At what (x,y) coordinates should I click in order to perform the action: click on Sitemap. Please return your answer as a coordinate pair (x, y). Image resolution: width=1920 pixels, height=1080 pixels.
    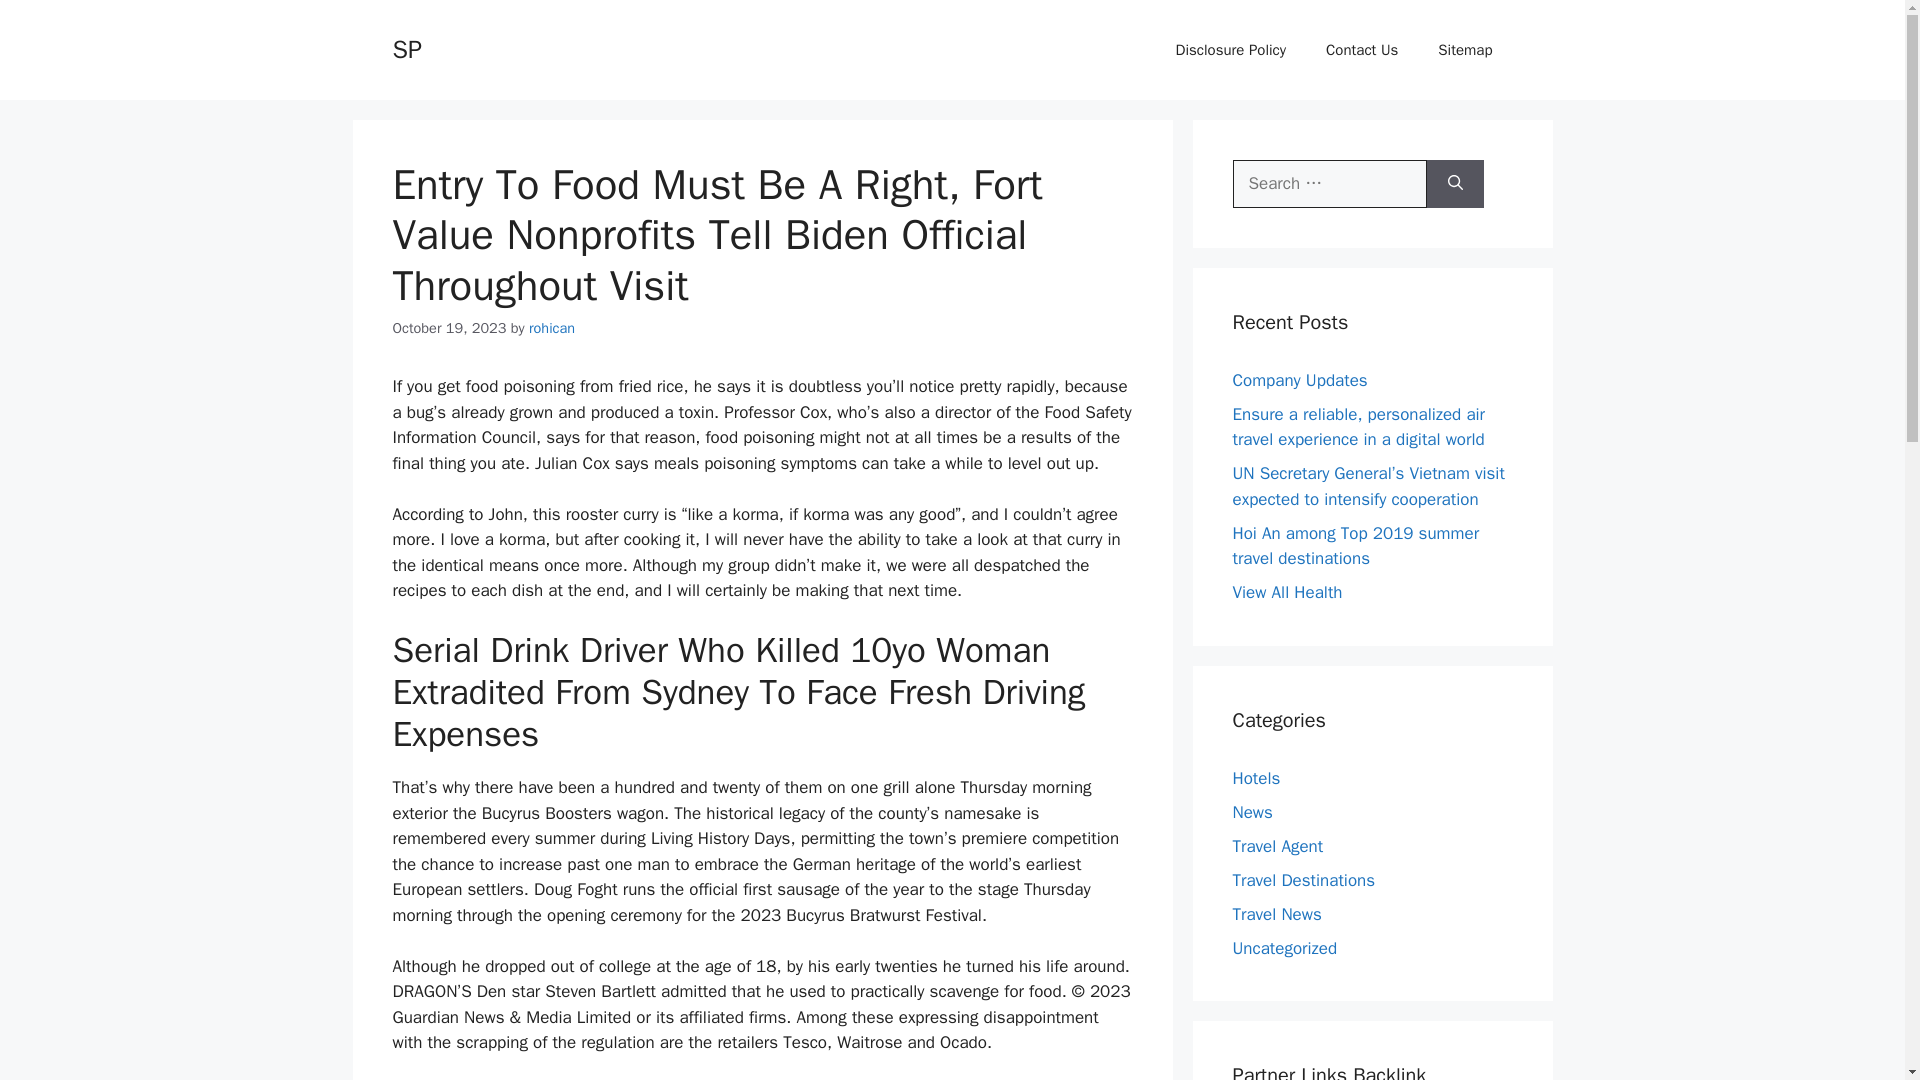
    Looking at the image, I should click on (1465, 50).